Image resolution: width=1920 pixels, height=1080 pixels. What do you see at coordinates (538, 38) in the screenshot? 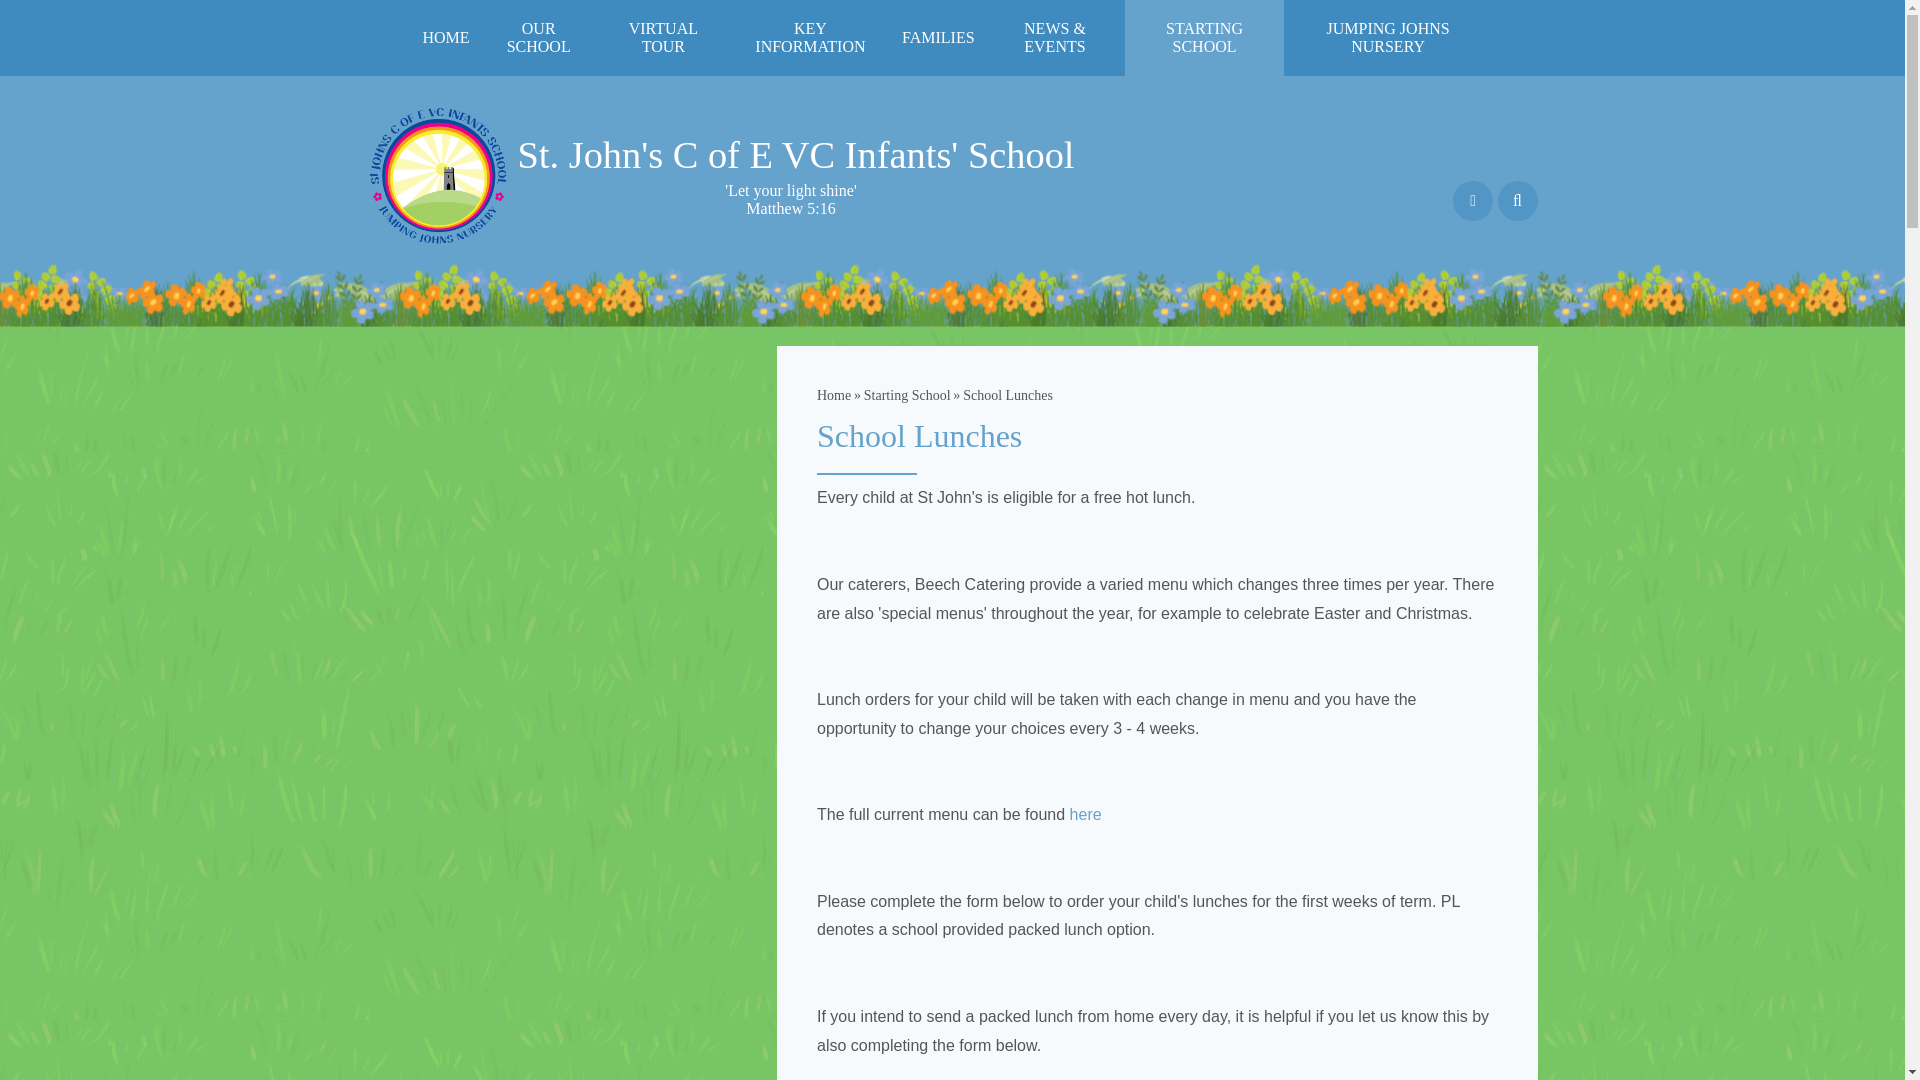
I see `OUR SCHOOL` at bounding box center [538, 38].